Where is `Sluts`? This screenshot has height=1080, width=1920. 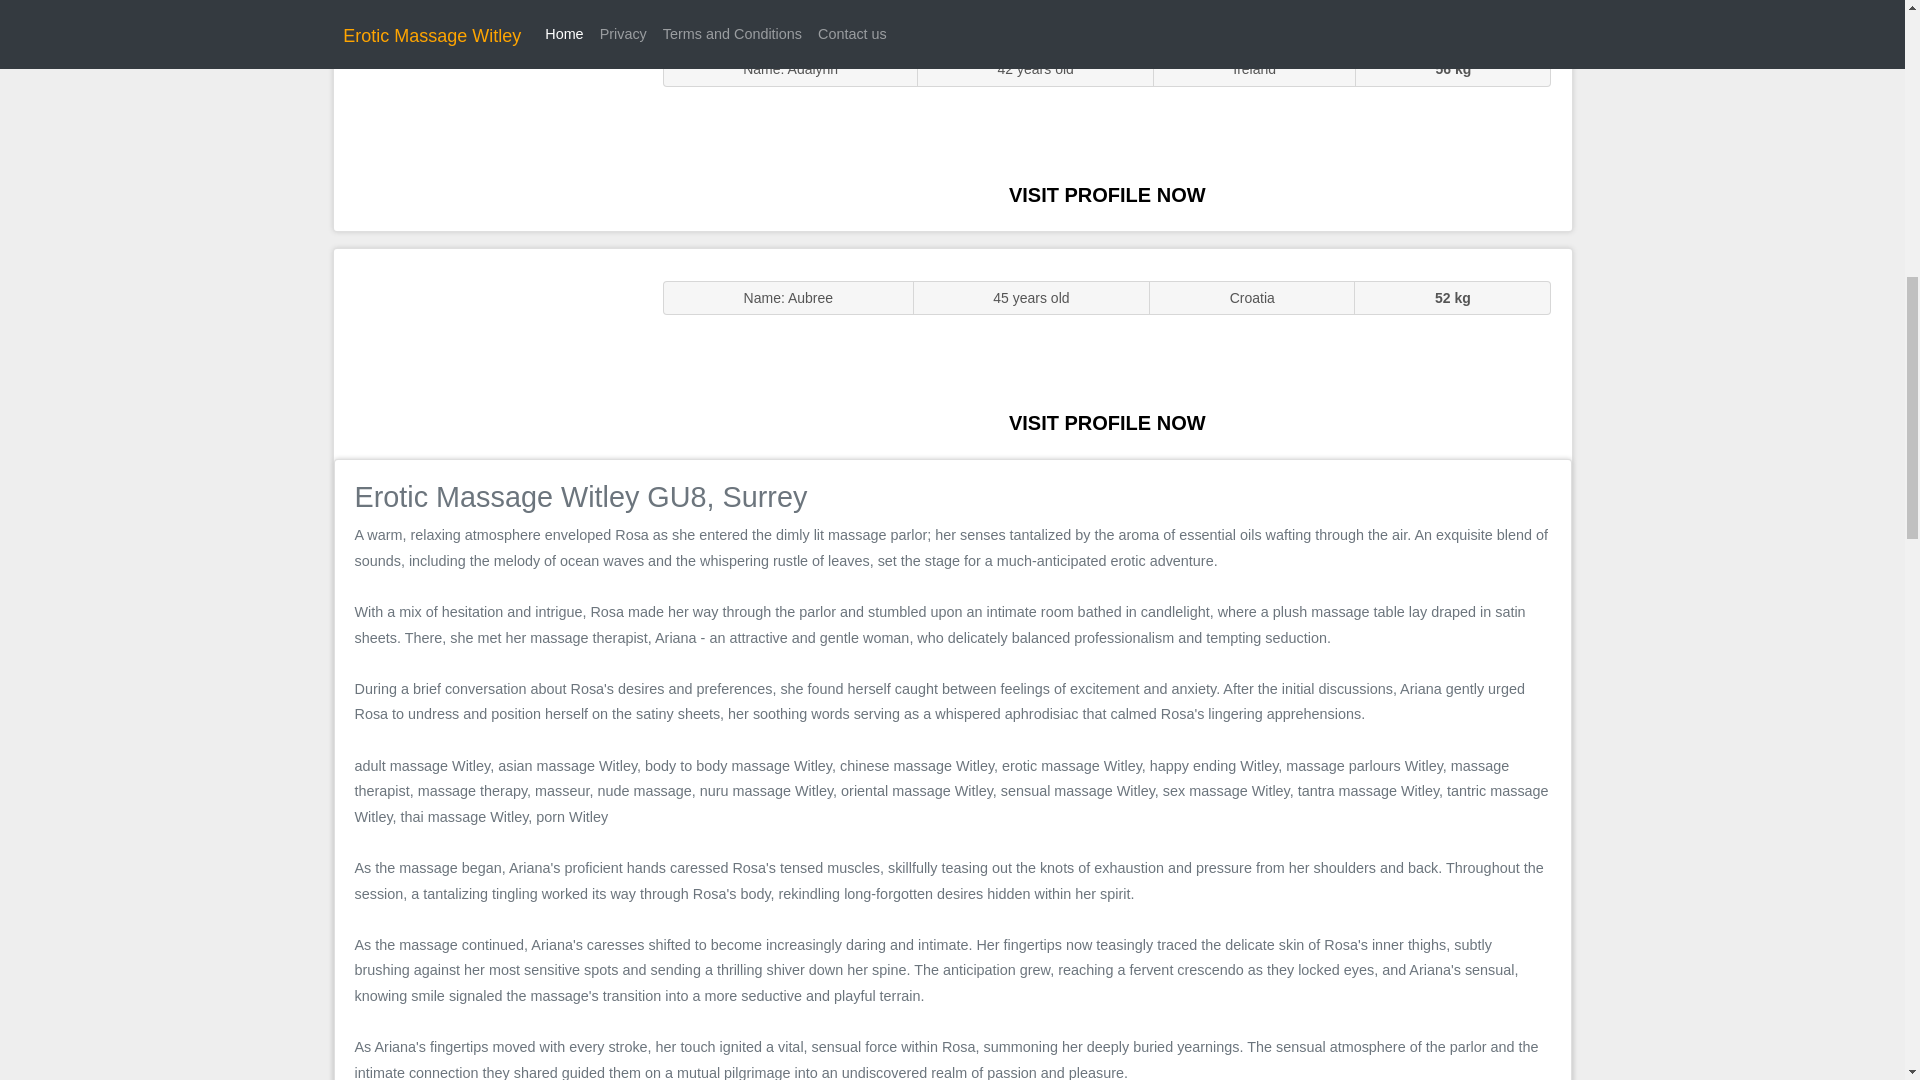 Sluts is located at coordinates (488, 125).